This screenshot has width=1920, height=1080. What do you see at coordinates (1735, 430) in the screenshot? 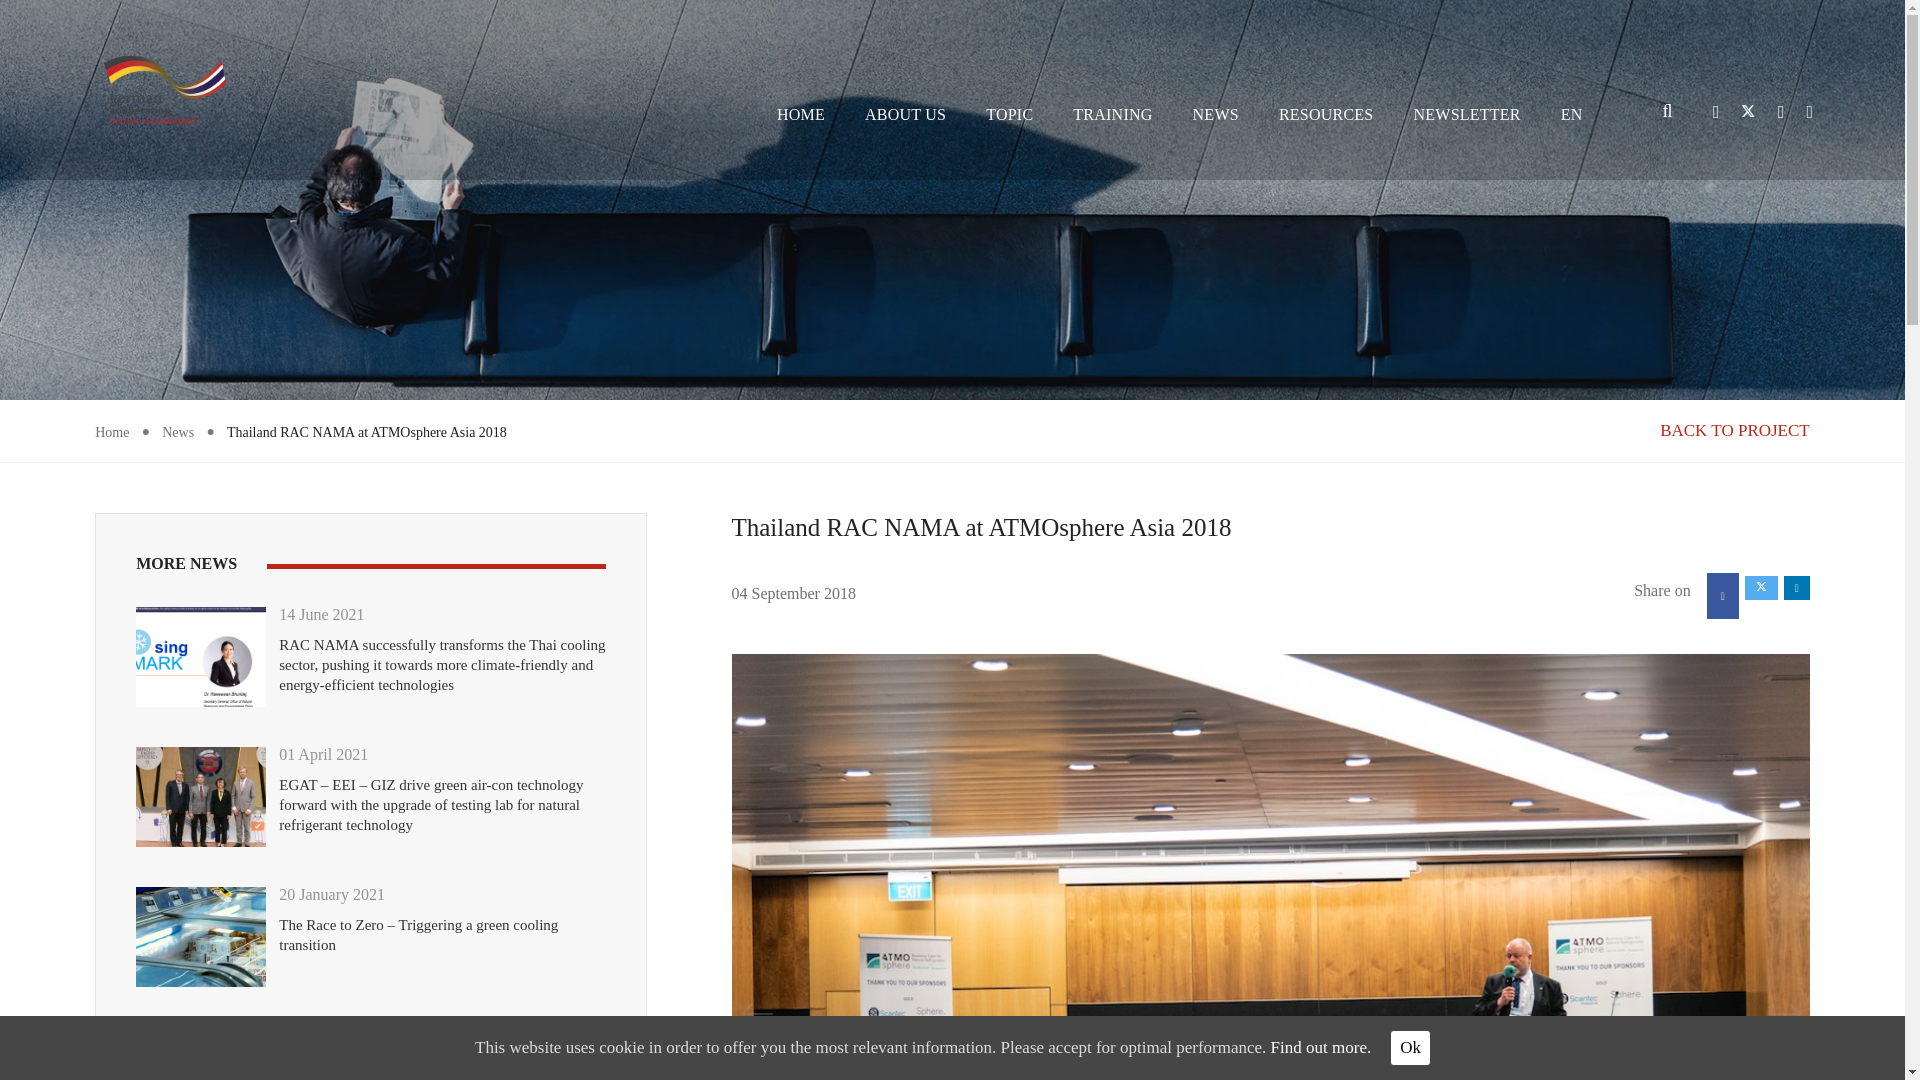
I see `BACK TO PROJECT` at bounding box center [1735, 430].